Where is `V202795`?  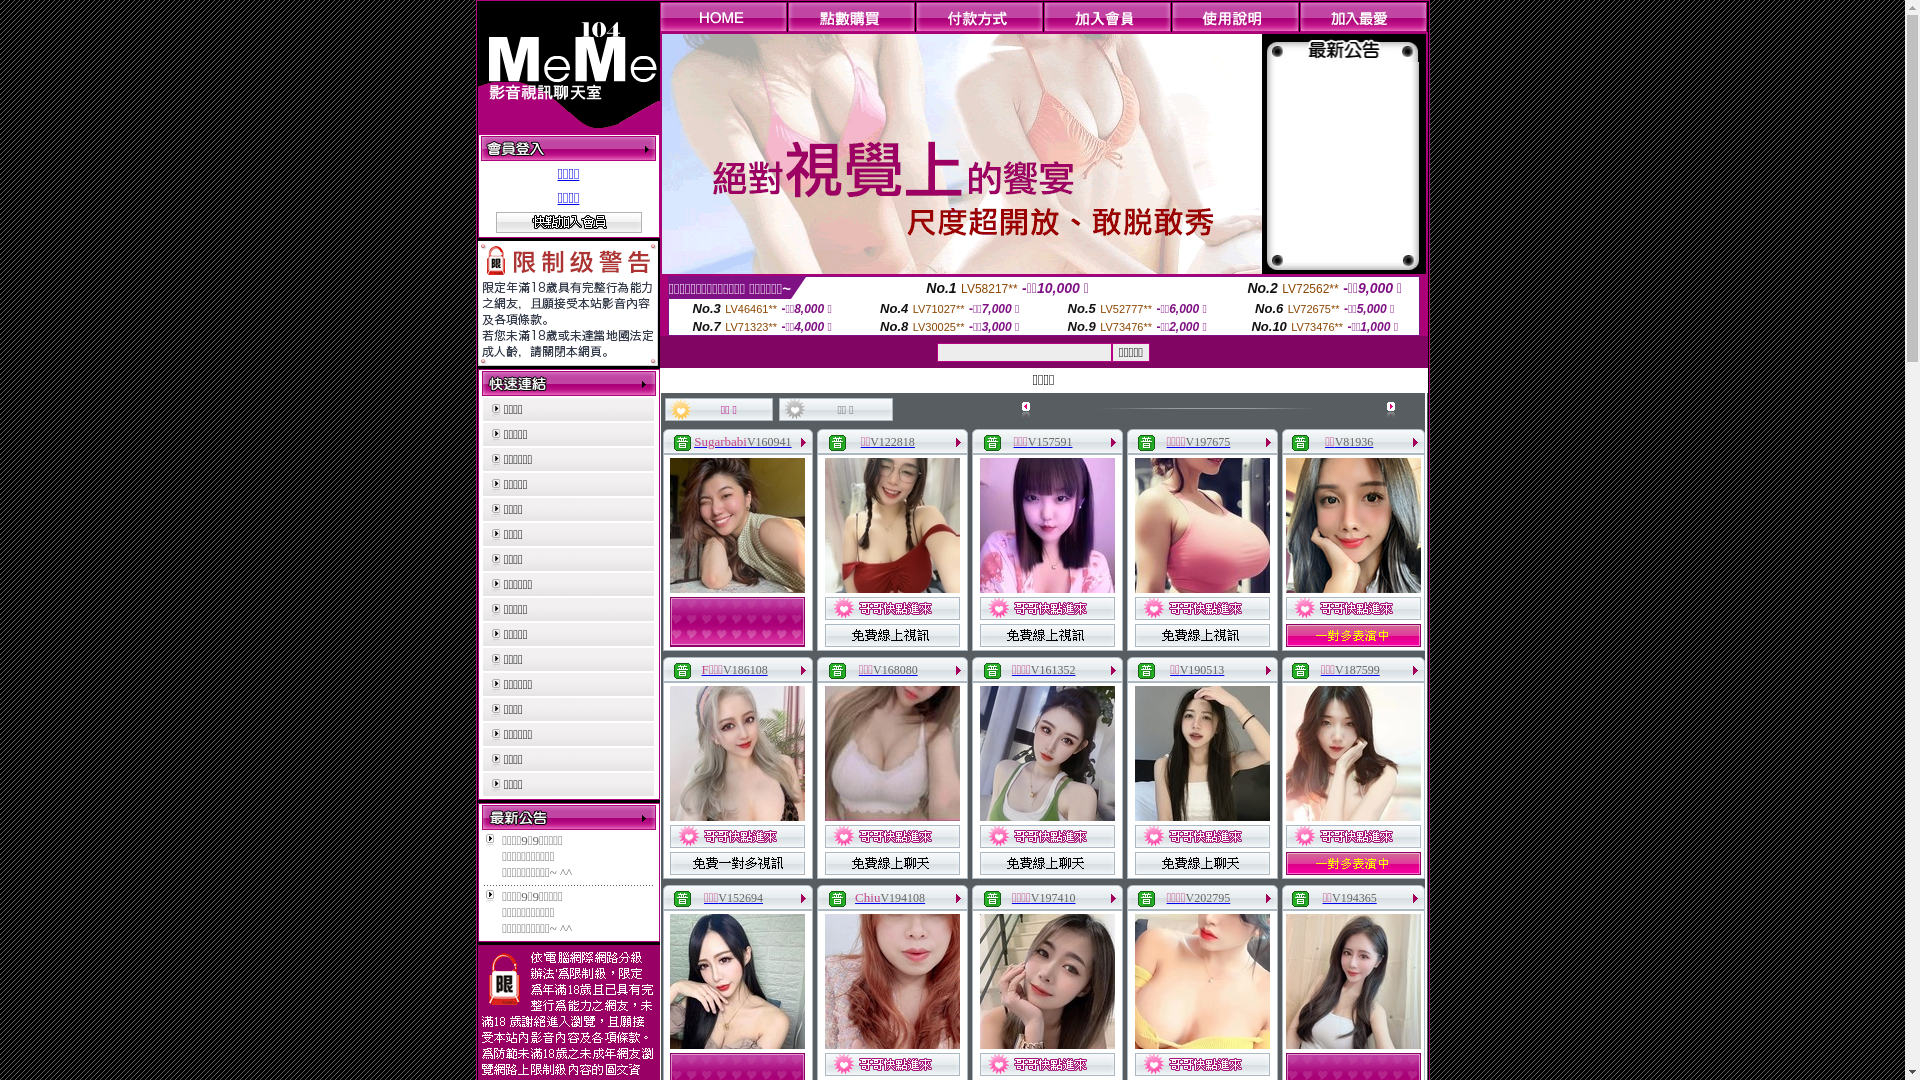
V202795 is located at coordinates (1208, 898).